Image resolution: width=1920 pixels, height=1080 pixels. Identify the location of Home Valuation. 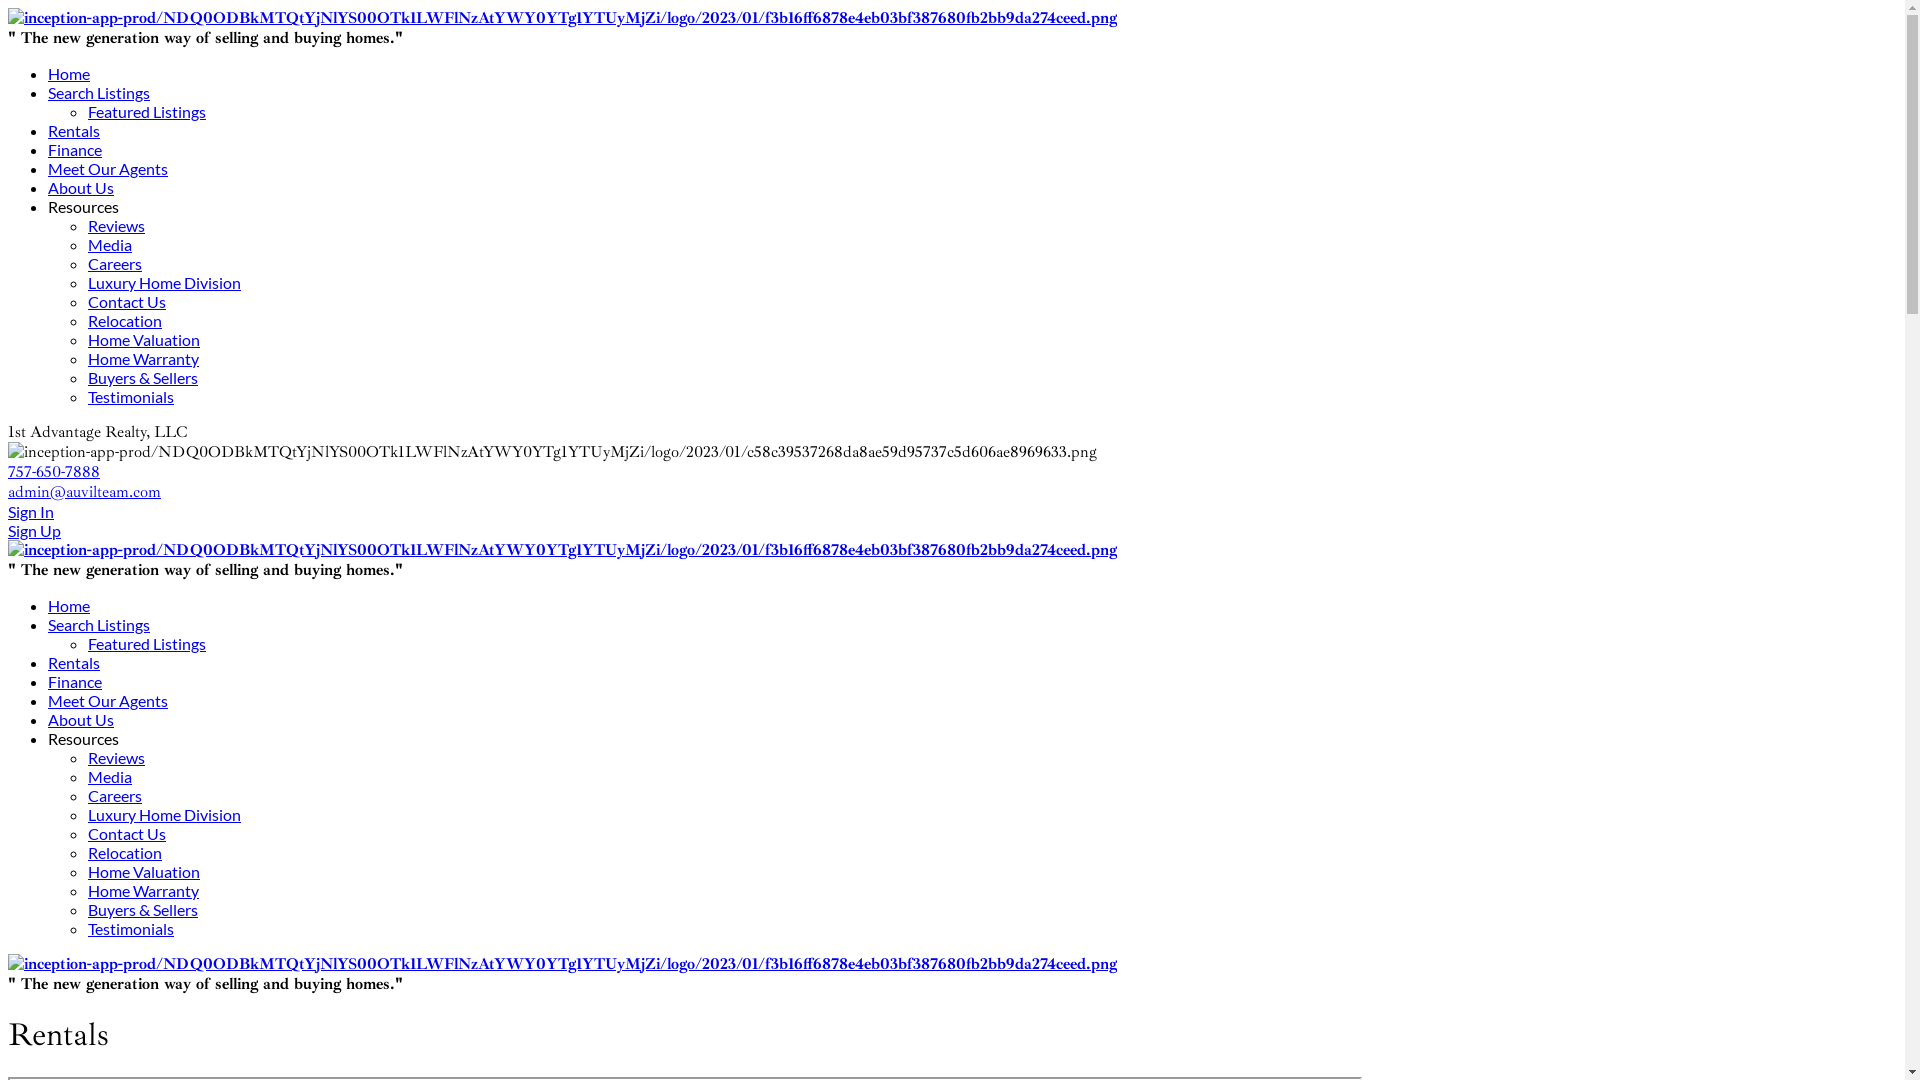
(144, 872).